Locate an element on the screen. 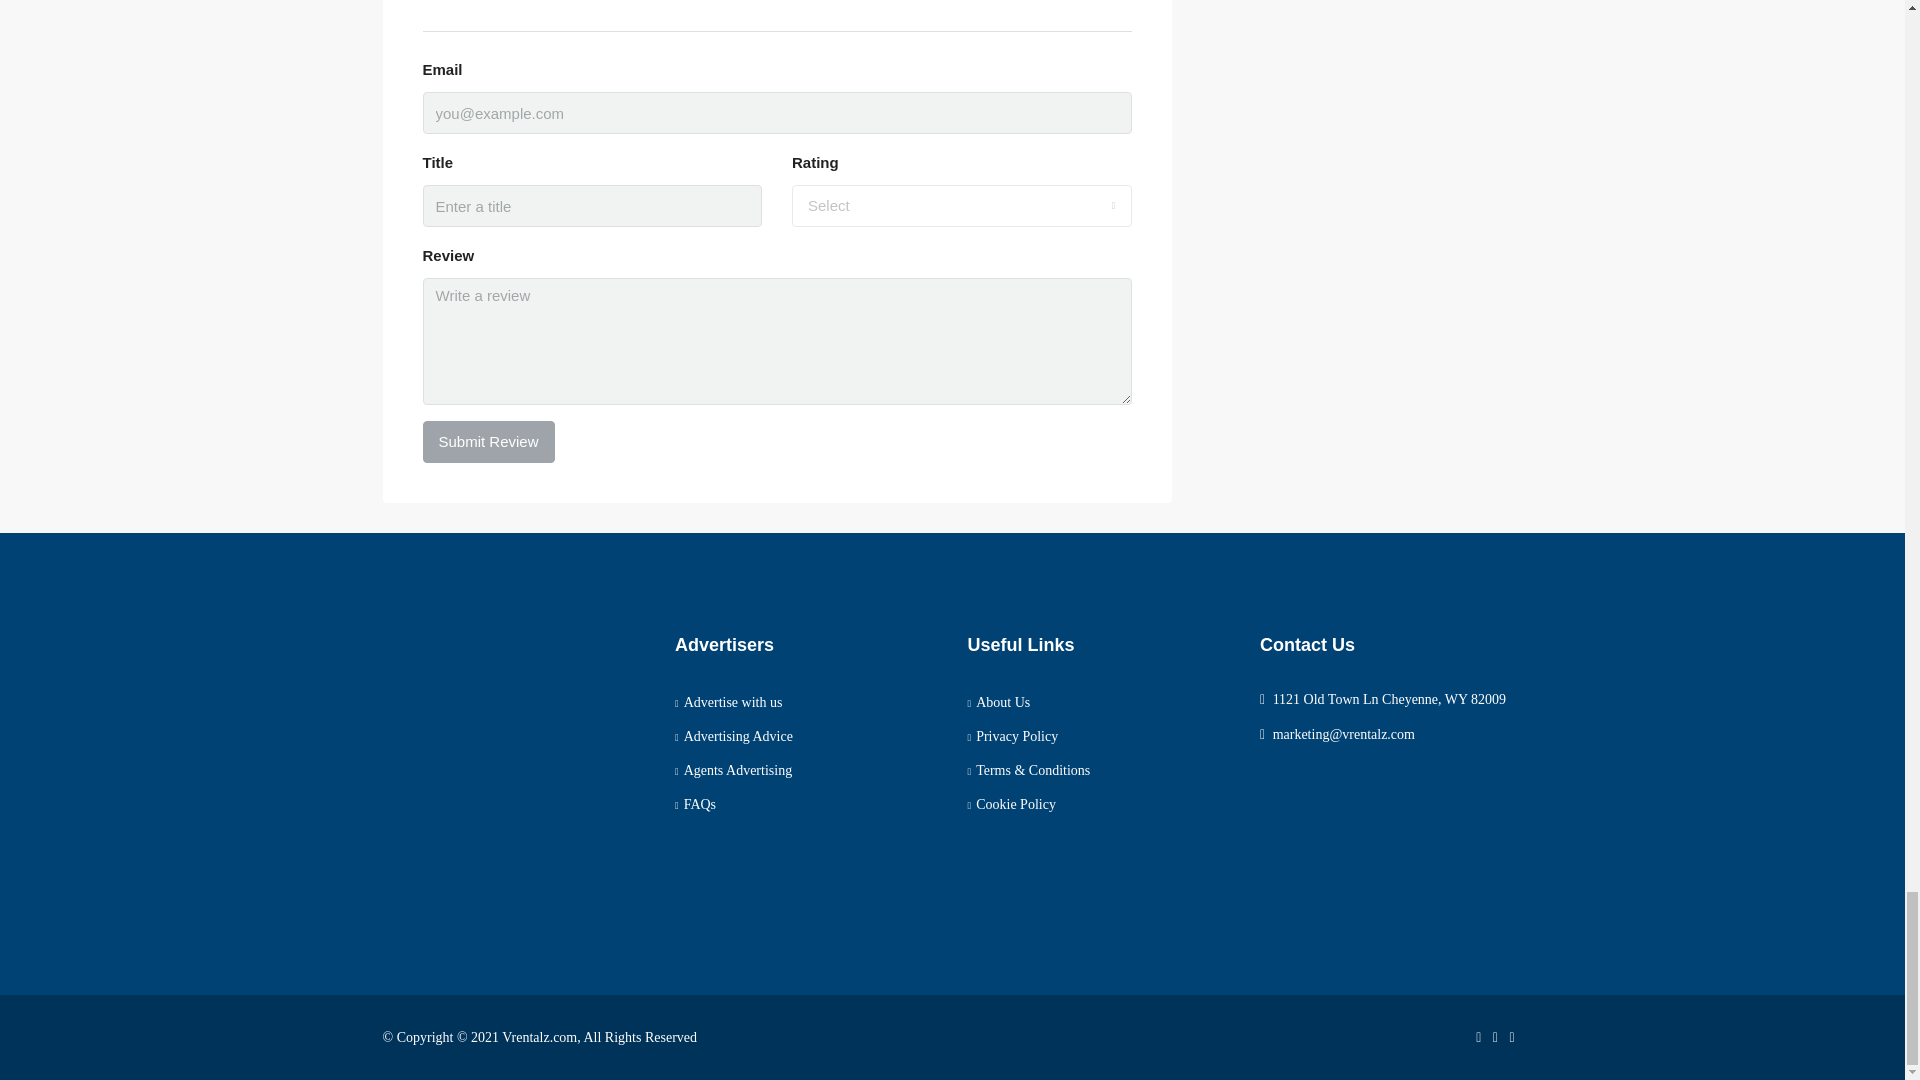 This screenshot has width=1920, height=1080. Select is located at coordinates (962, 205).